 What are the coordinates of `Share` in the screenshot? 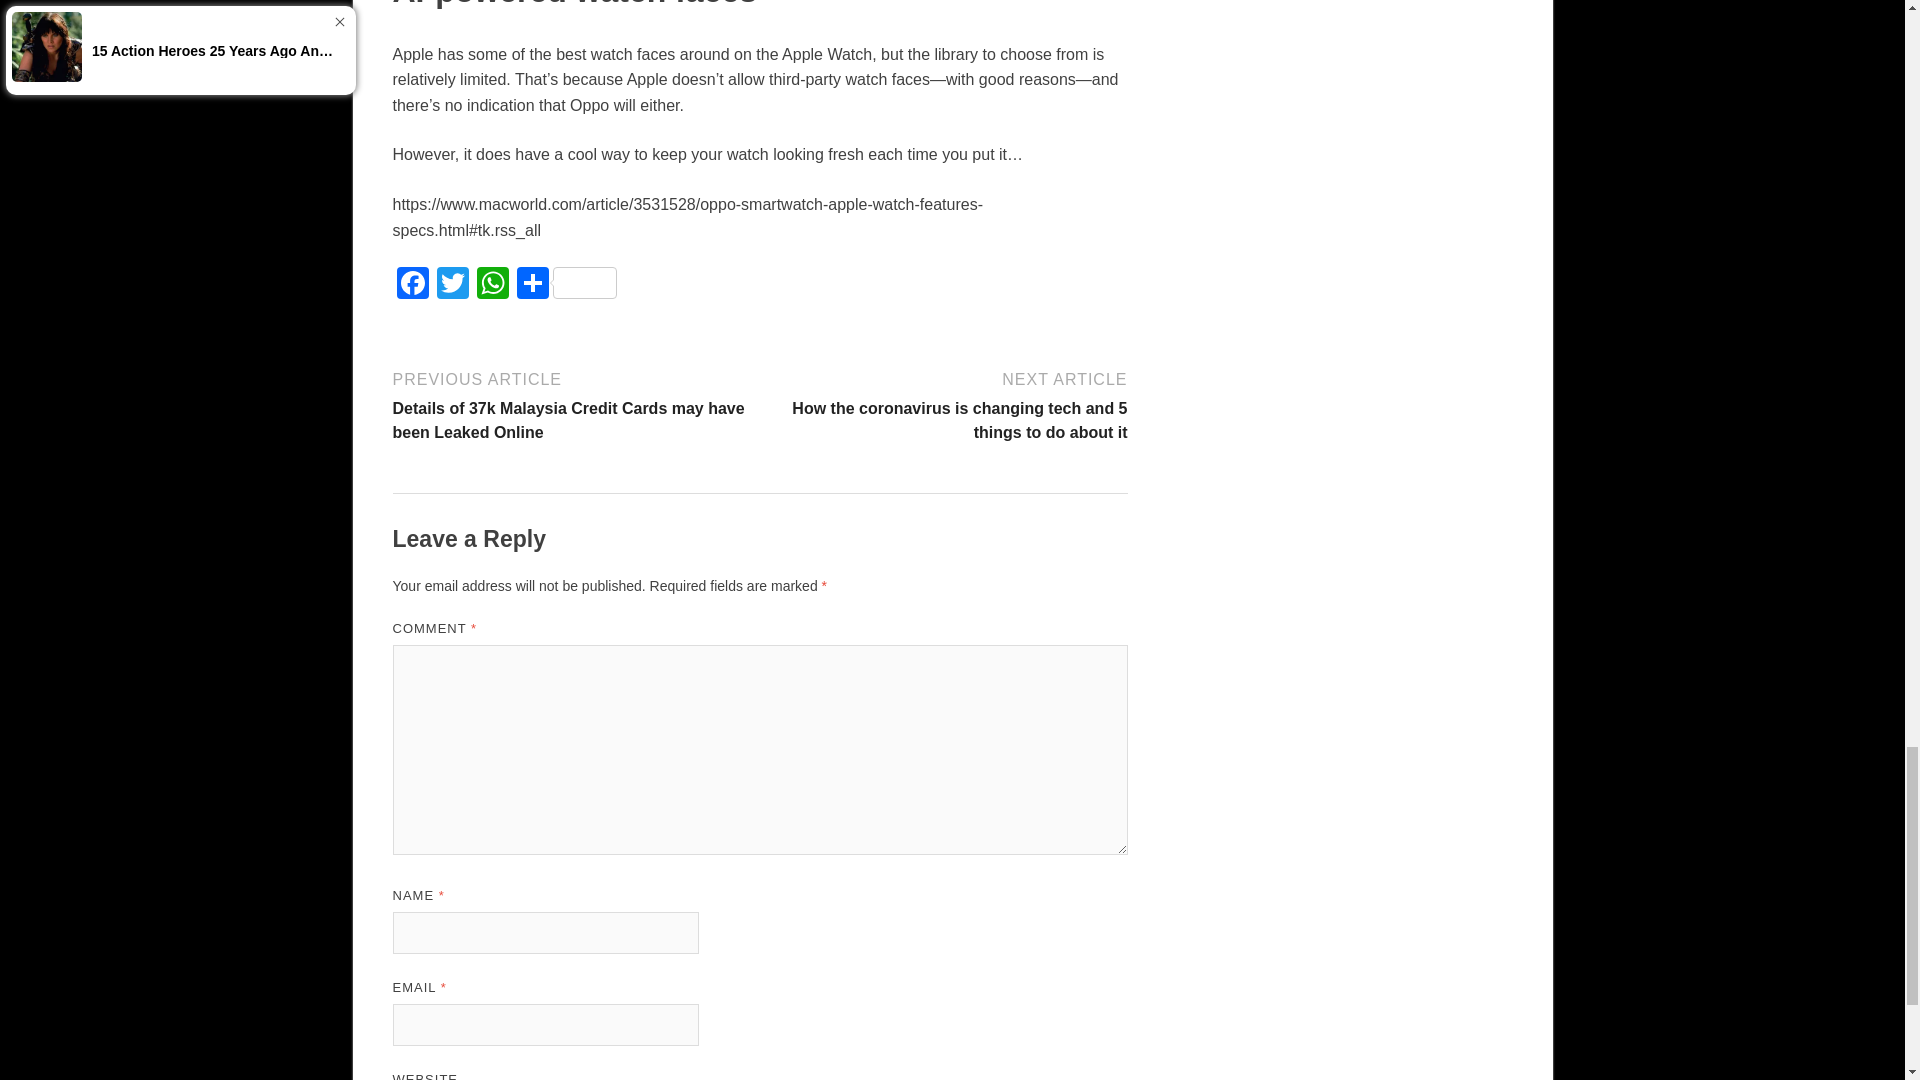 It's located at (566, 284).